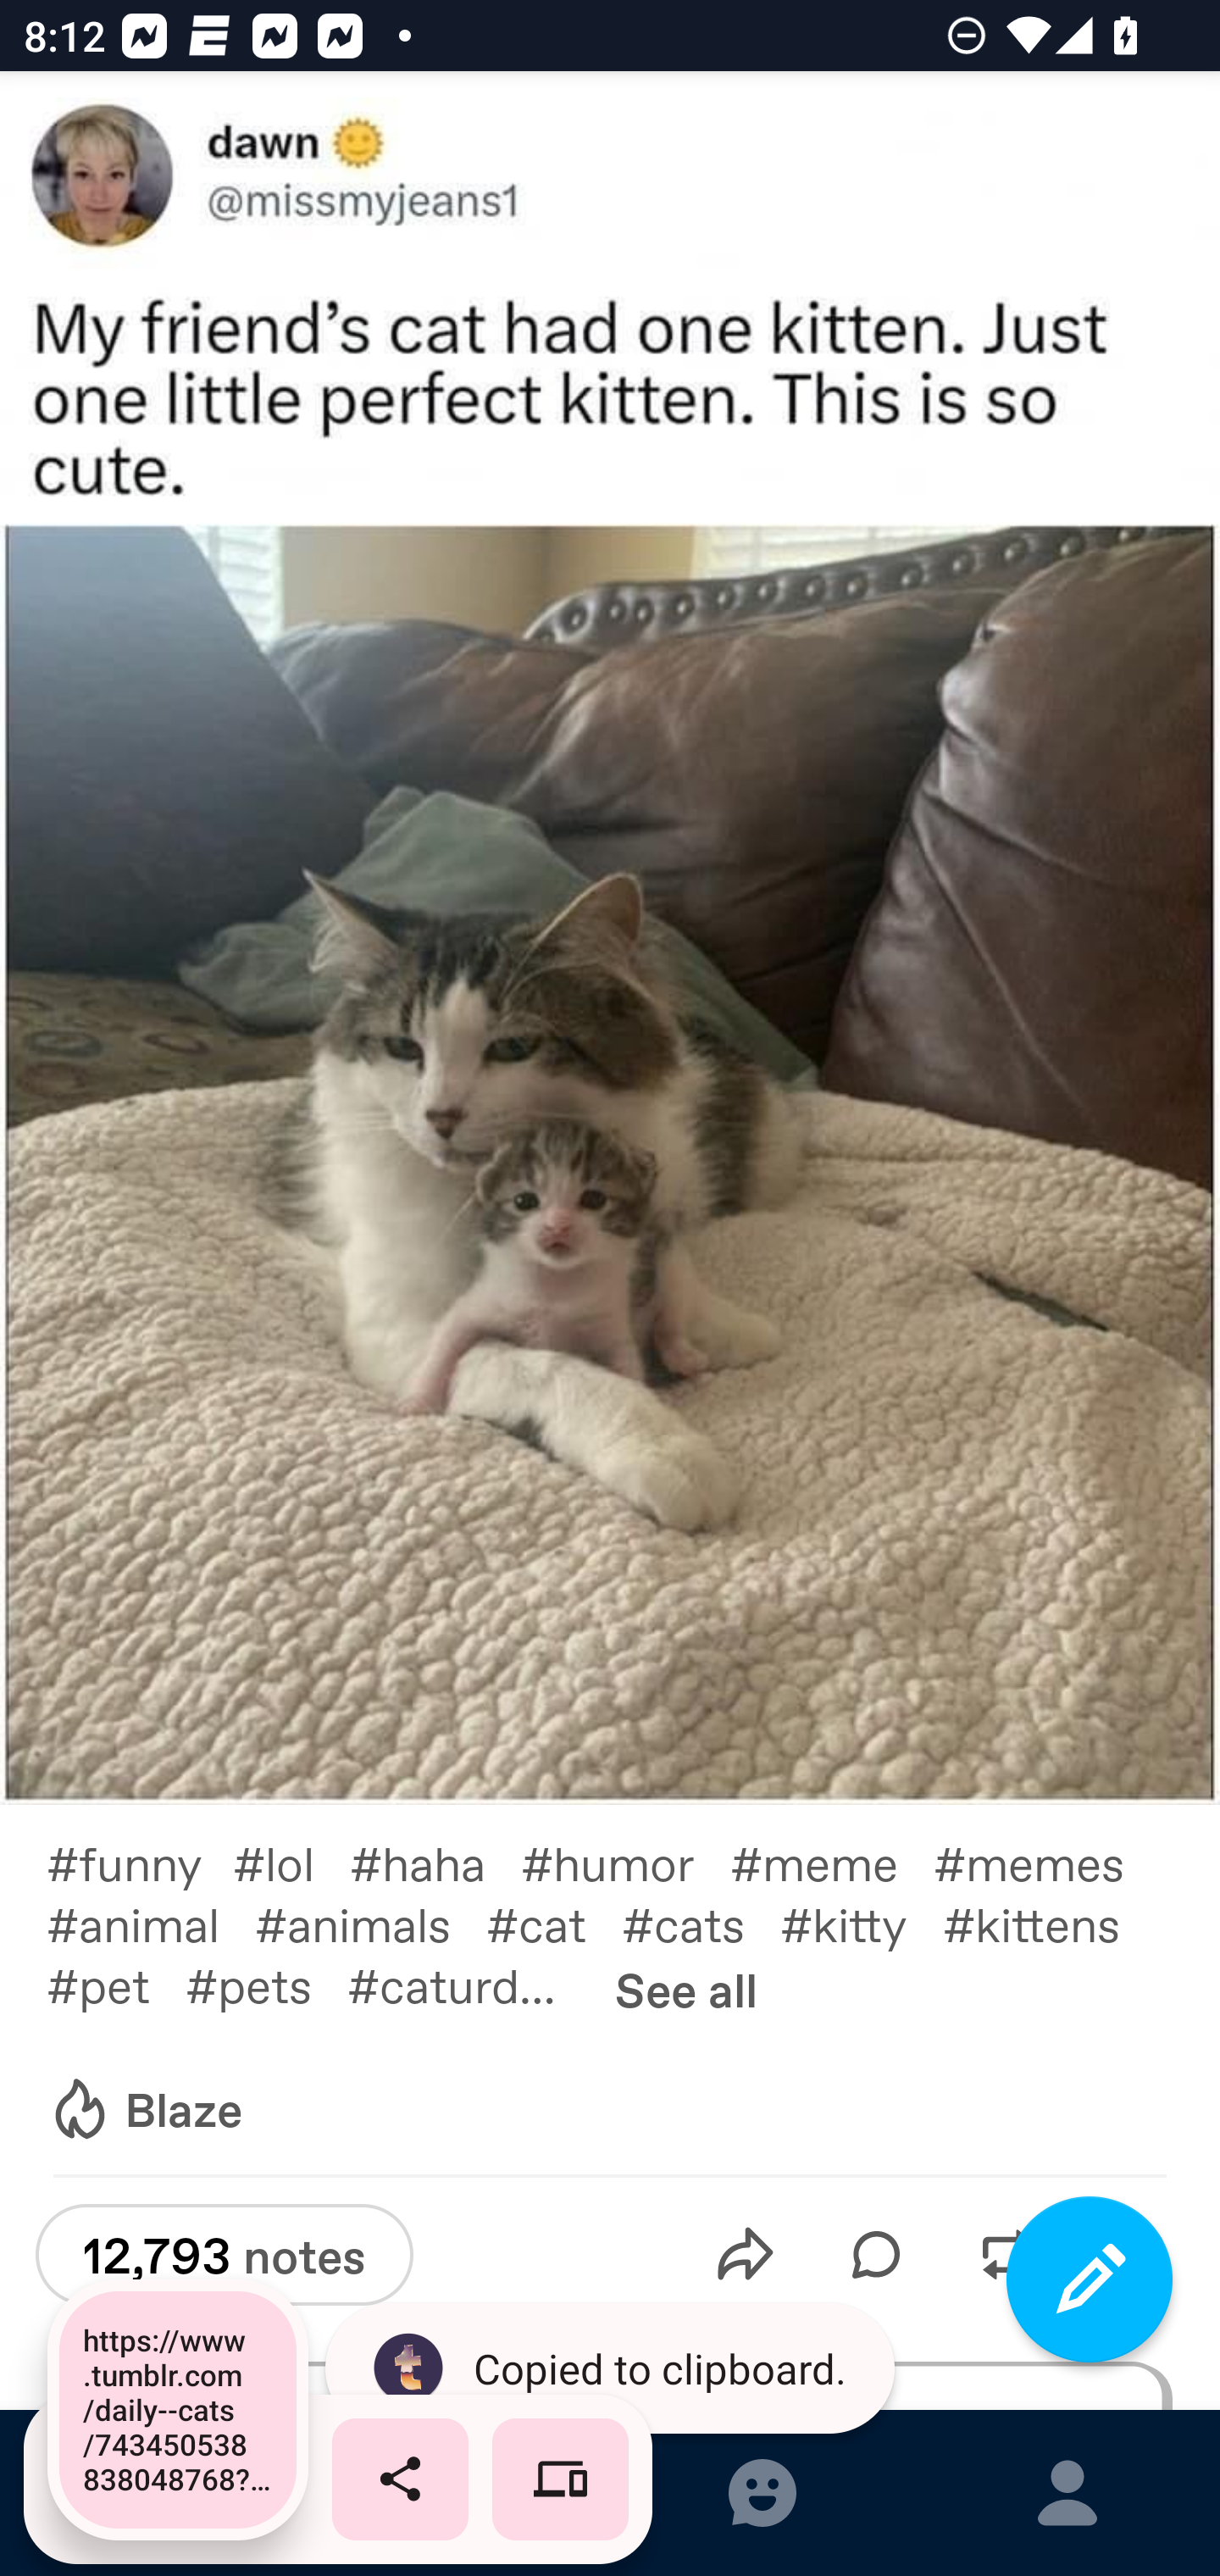 This screenshot has height=2576, width=1220. What do you see at coordinates (862, 1924) in the screenshot?
I see `#kitty` at bounding box center [862, 1924].